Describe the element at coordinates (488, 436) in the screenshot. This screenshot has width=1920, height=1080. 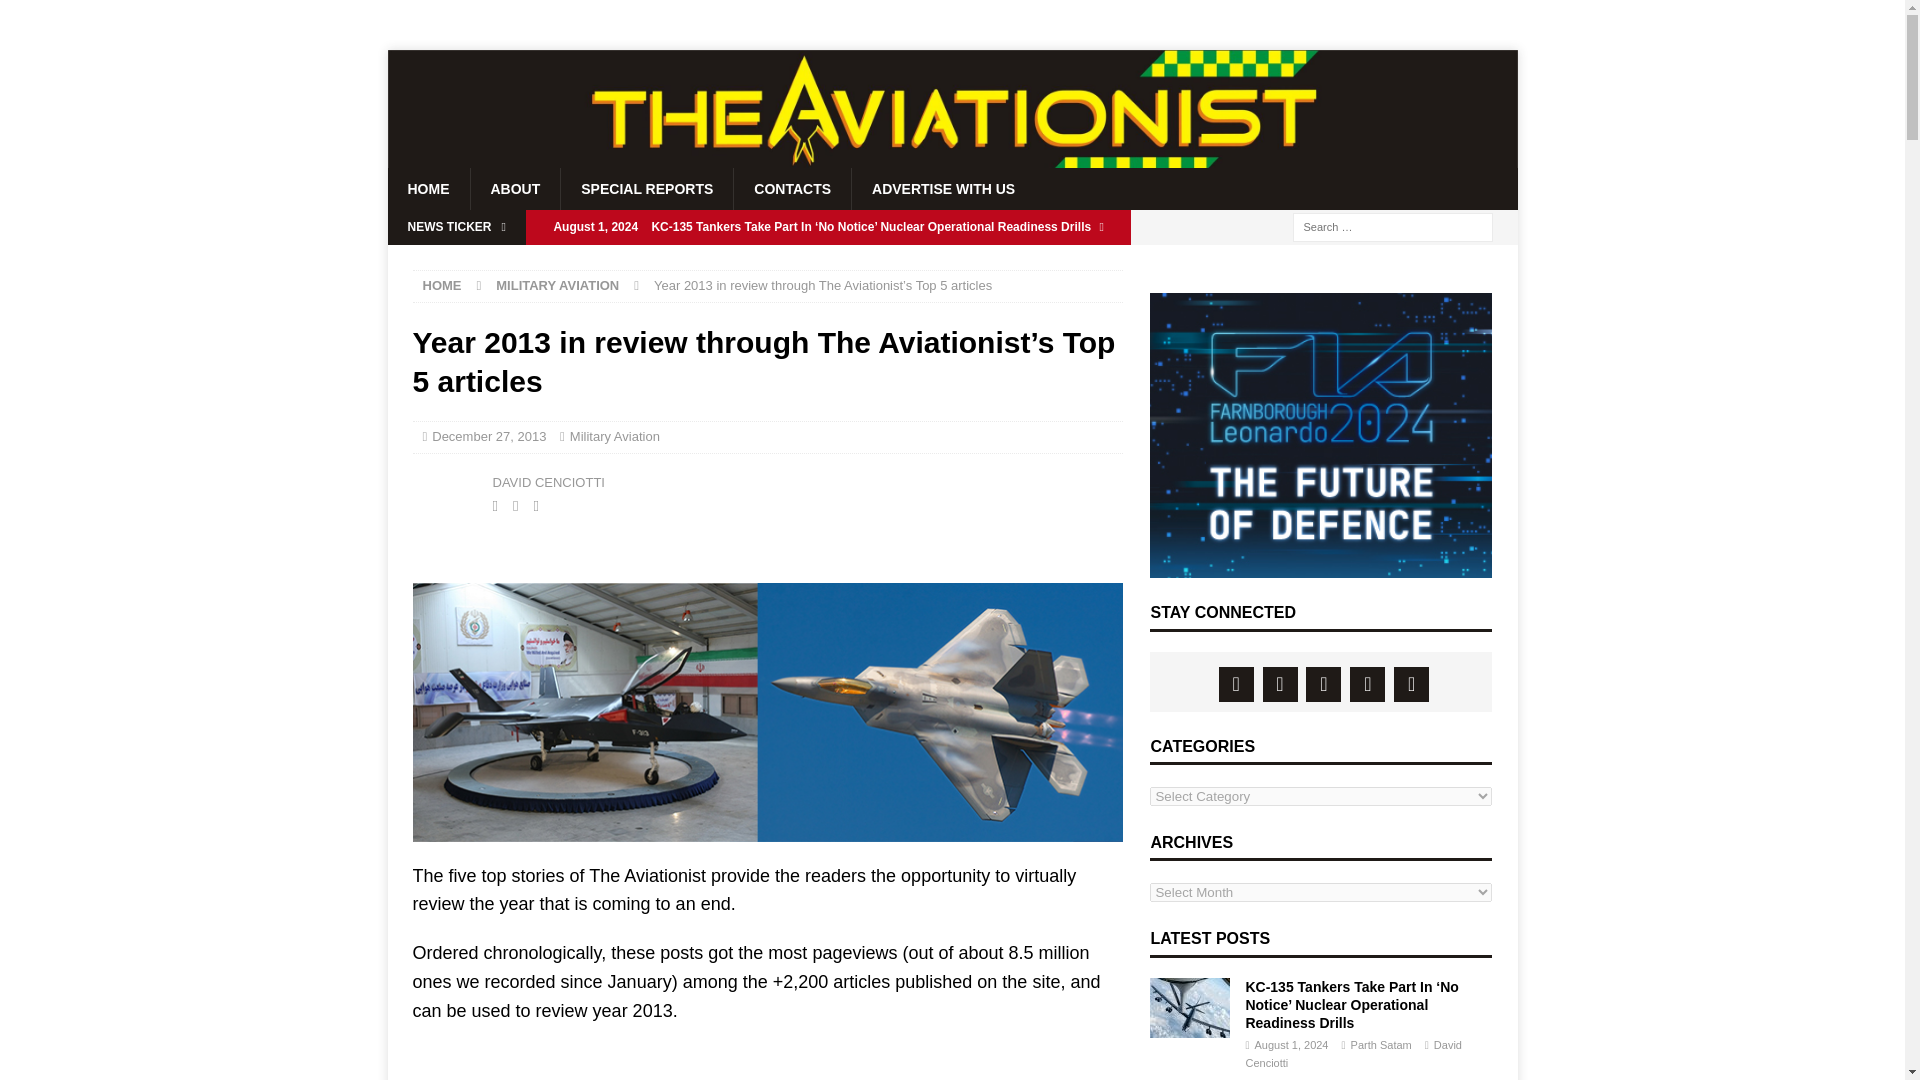
I see `December 27, 2013` at that location.